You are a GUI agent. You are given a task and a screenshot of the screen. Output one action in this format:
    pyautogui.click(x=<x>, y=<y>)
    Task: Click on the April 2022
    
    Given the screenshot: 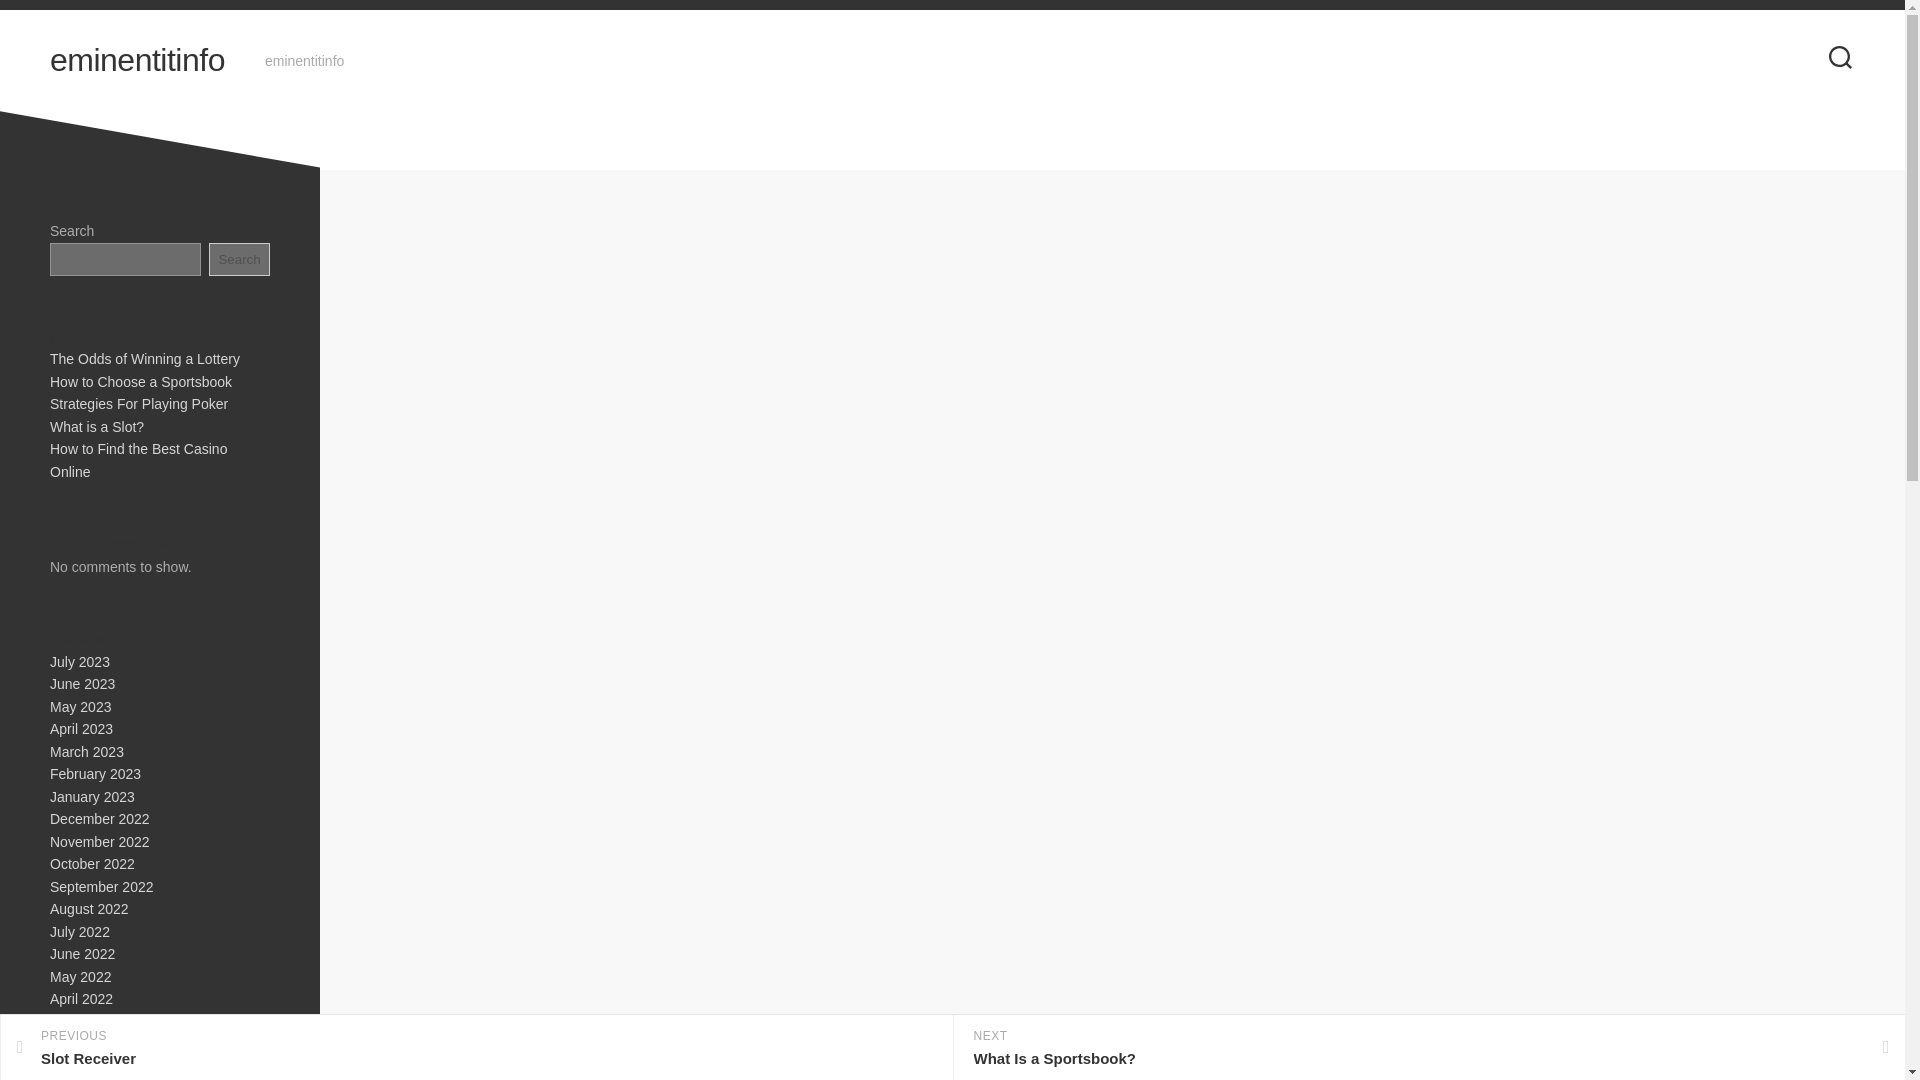 What is the action you would take?
    pyautogui.click(x=81, y=998)
    